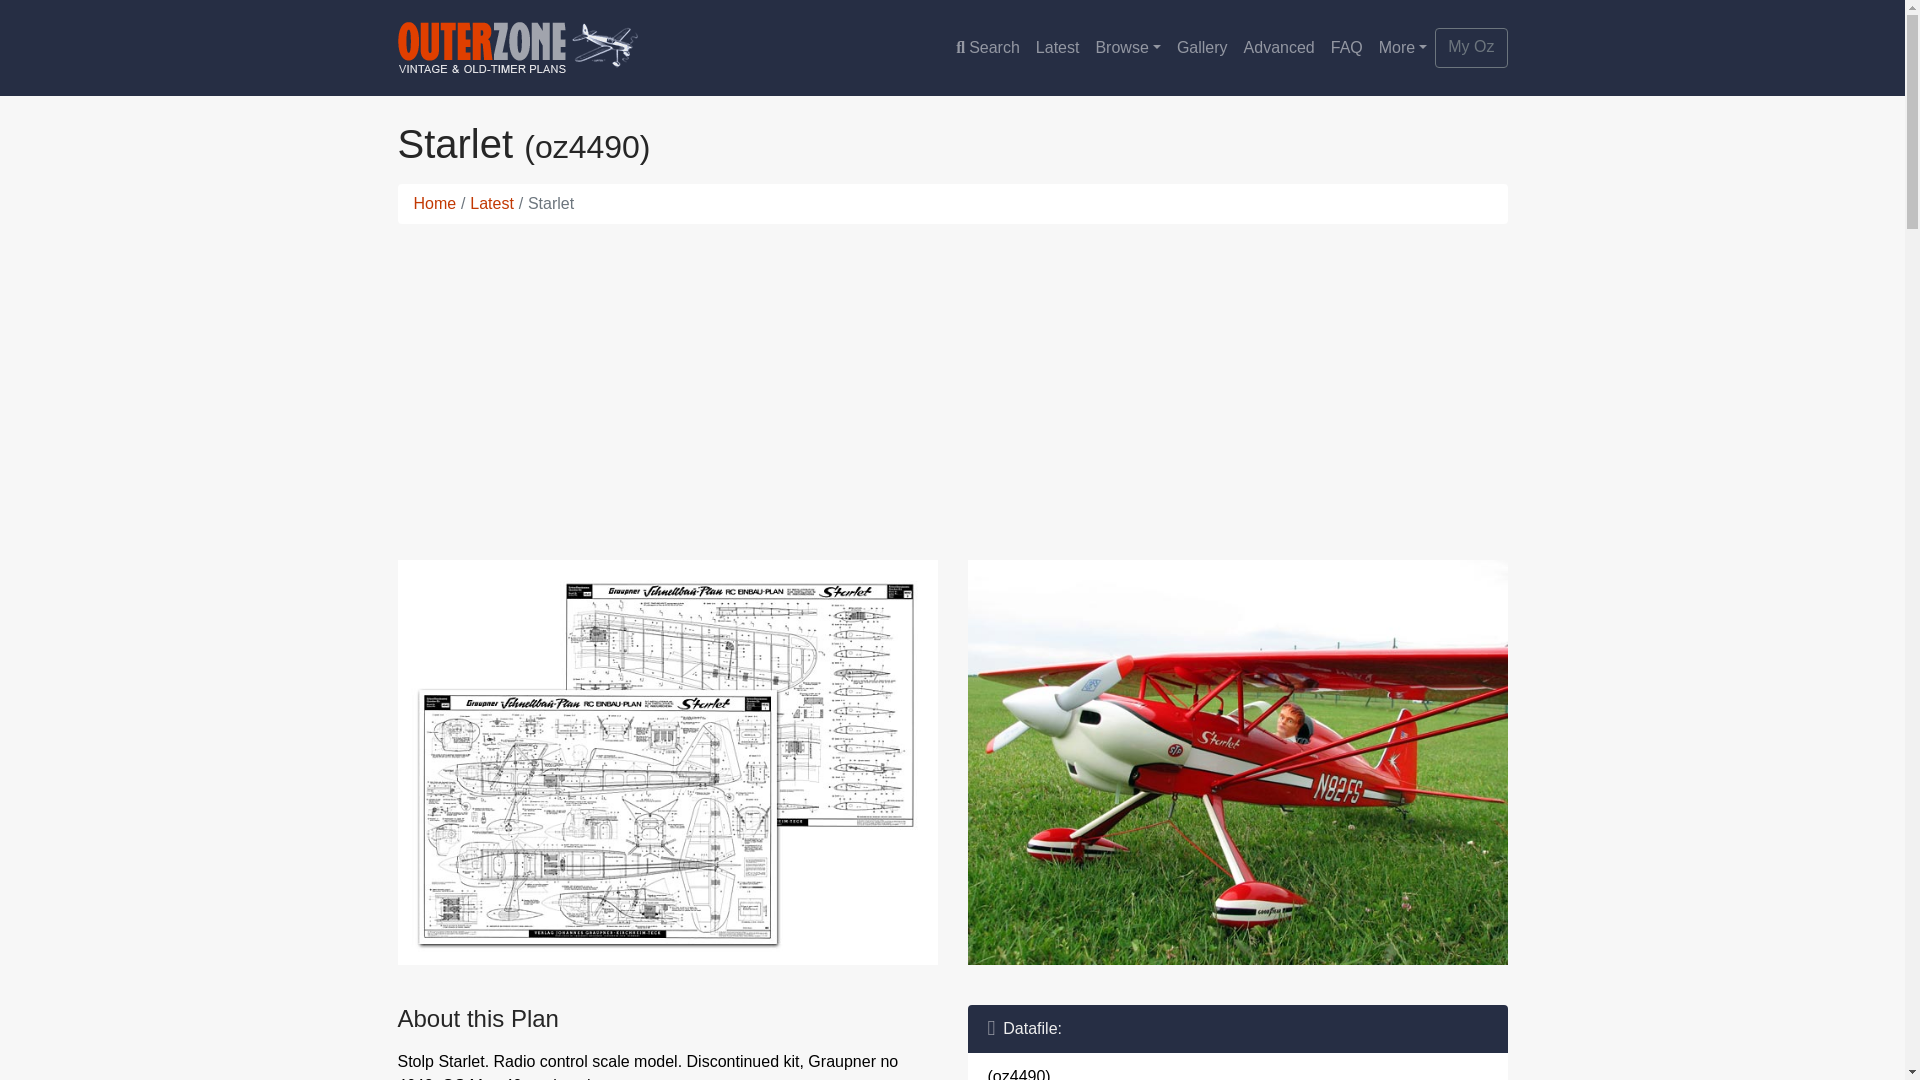 The width and height of the screenshot is (1920, 1080). What do you see at coordinates (1346, 48) in the screenshot?
I see `FAQ` at bounding box center [1346, 48].